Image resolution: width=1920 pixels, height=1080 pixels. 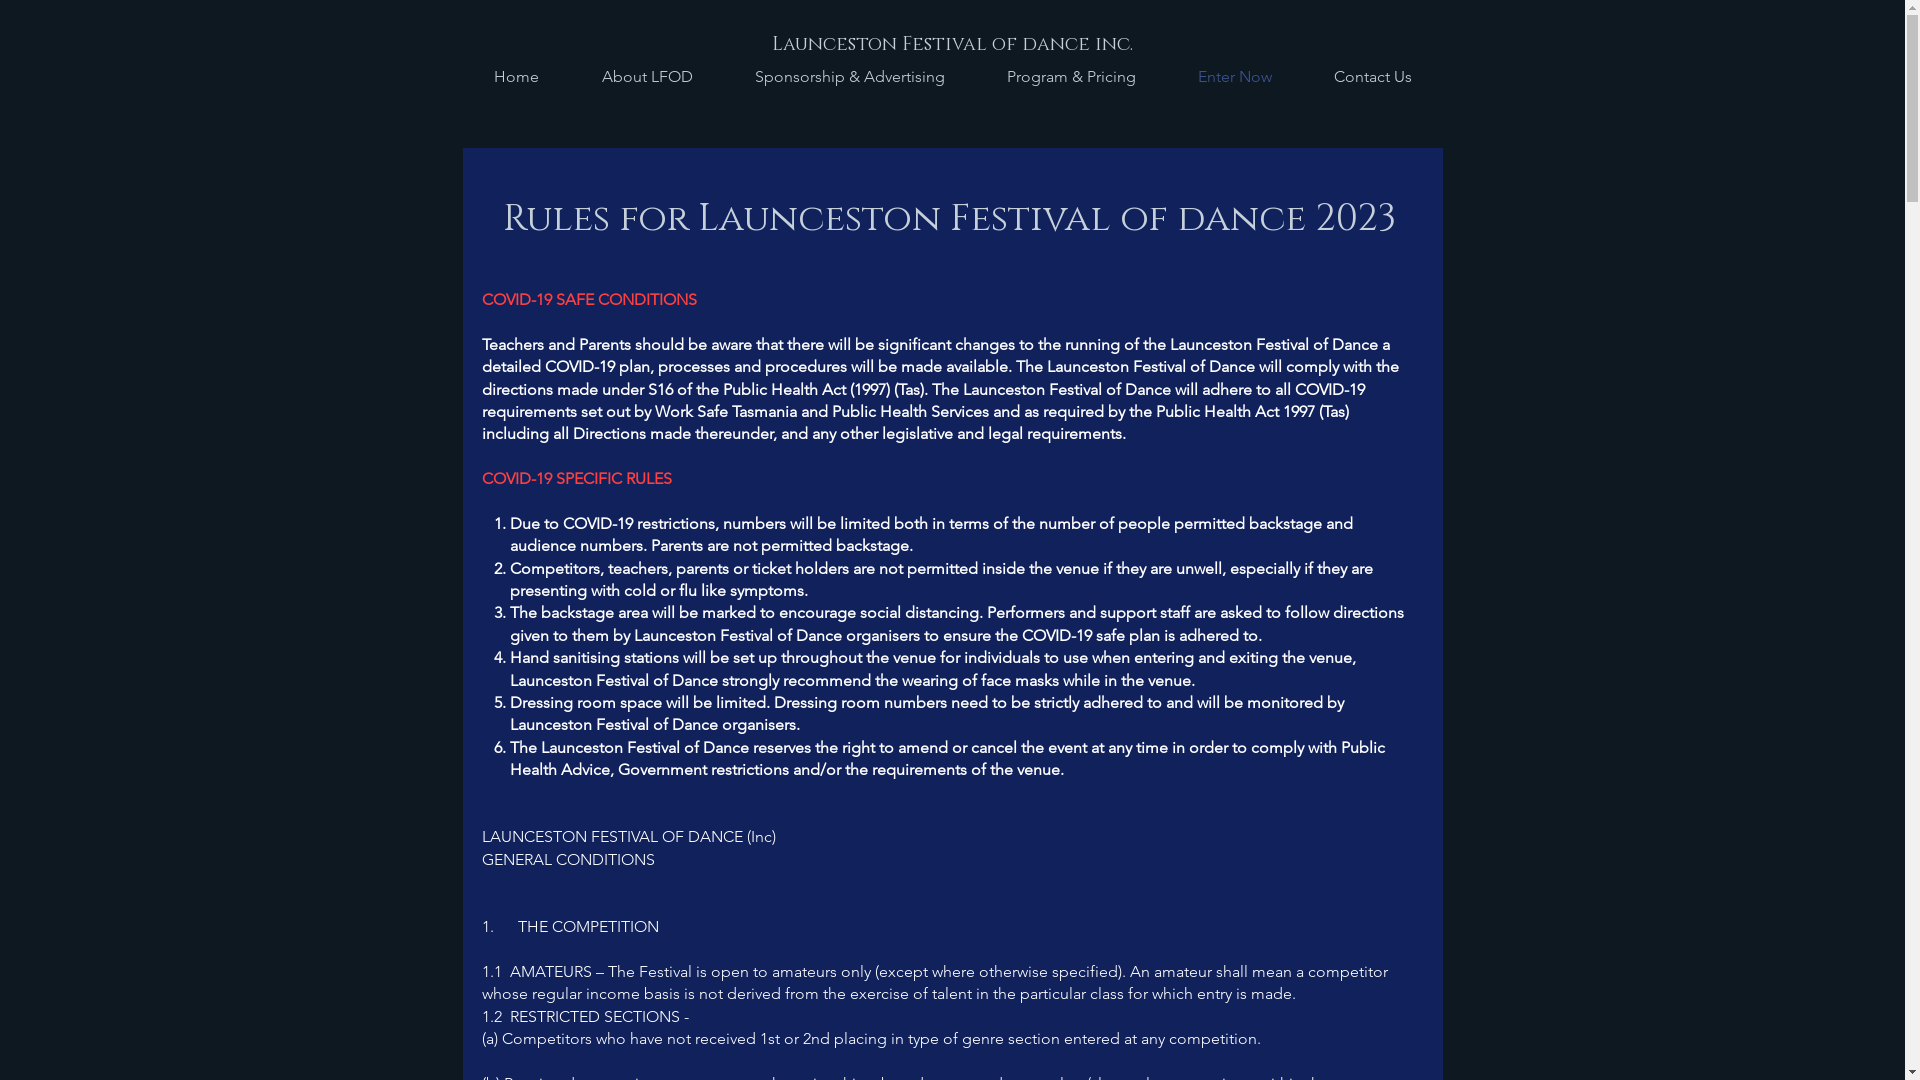 What do you see at coordinates (1072, 77) in the screenshot?
I see `Program & Pricing` at bounding box center [1072, 77].